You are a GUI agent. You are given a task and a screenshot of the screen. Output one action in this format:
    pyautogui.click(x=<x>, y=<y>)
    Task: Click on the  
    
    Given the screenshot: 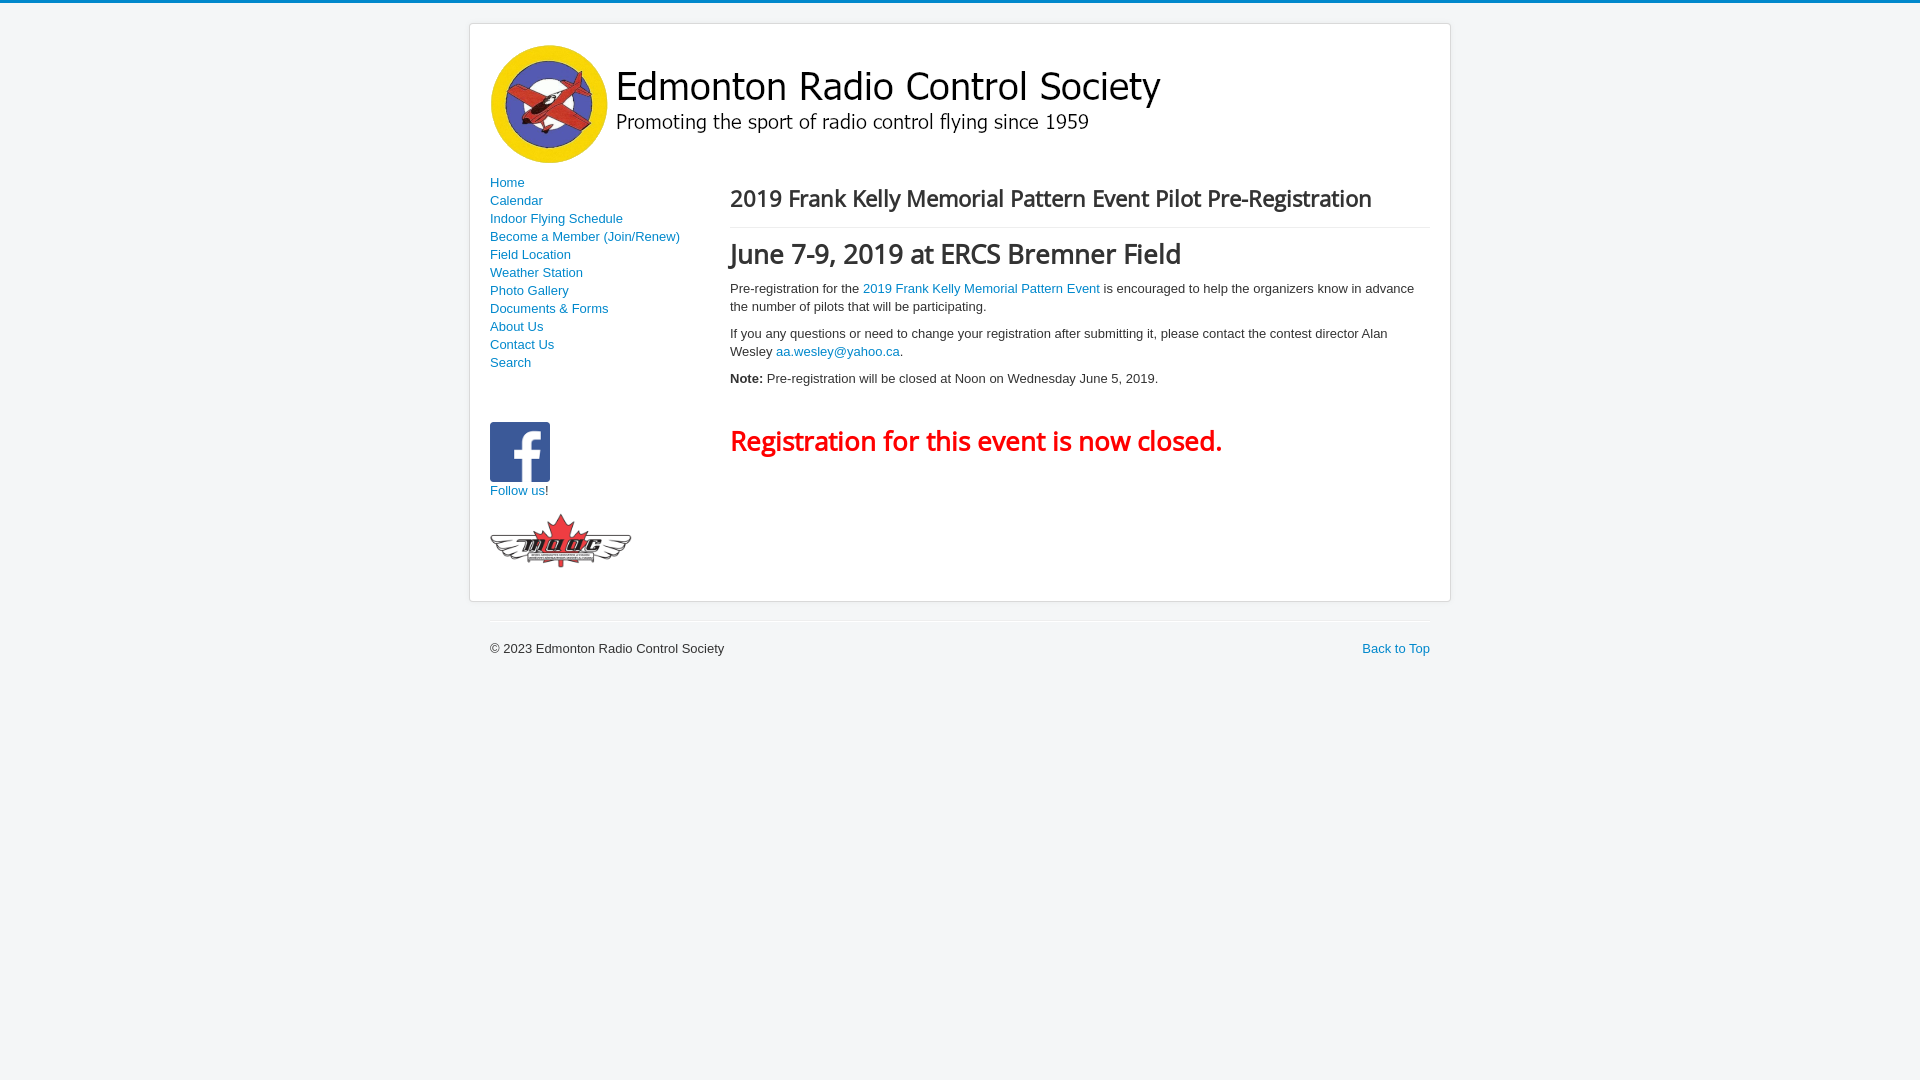 What is the action you would take?
    pyautogui.click(x=551, y=490)
    